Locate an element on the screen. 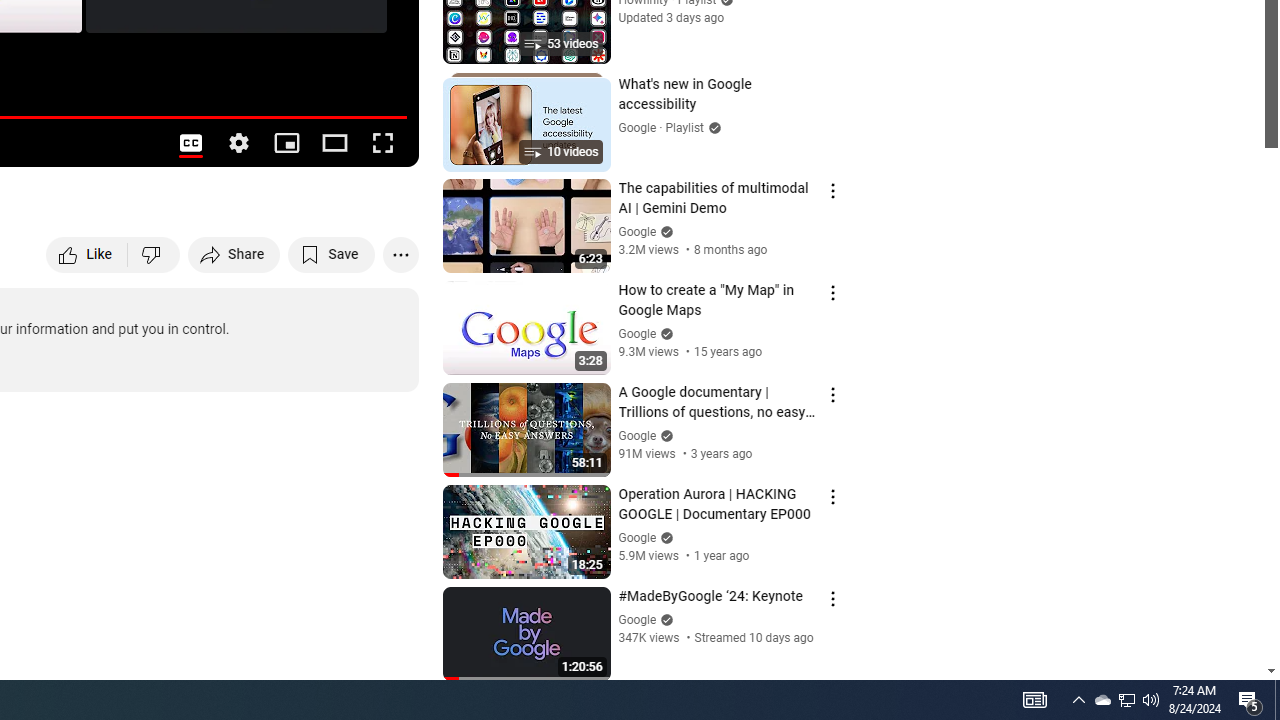 This screenshot has width=1280, height=720. Subtitles/closed captions unavailable is located at coordinates (190, 142).